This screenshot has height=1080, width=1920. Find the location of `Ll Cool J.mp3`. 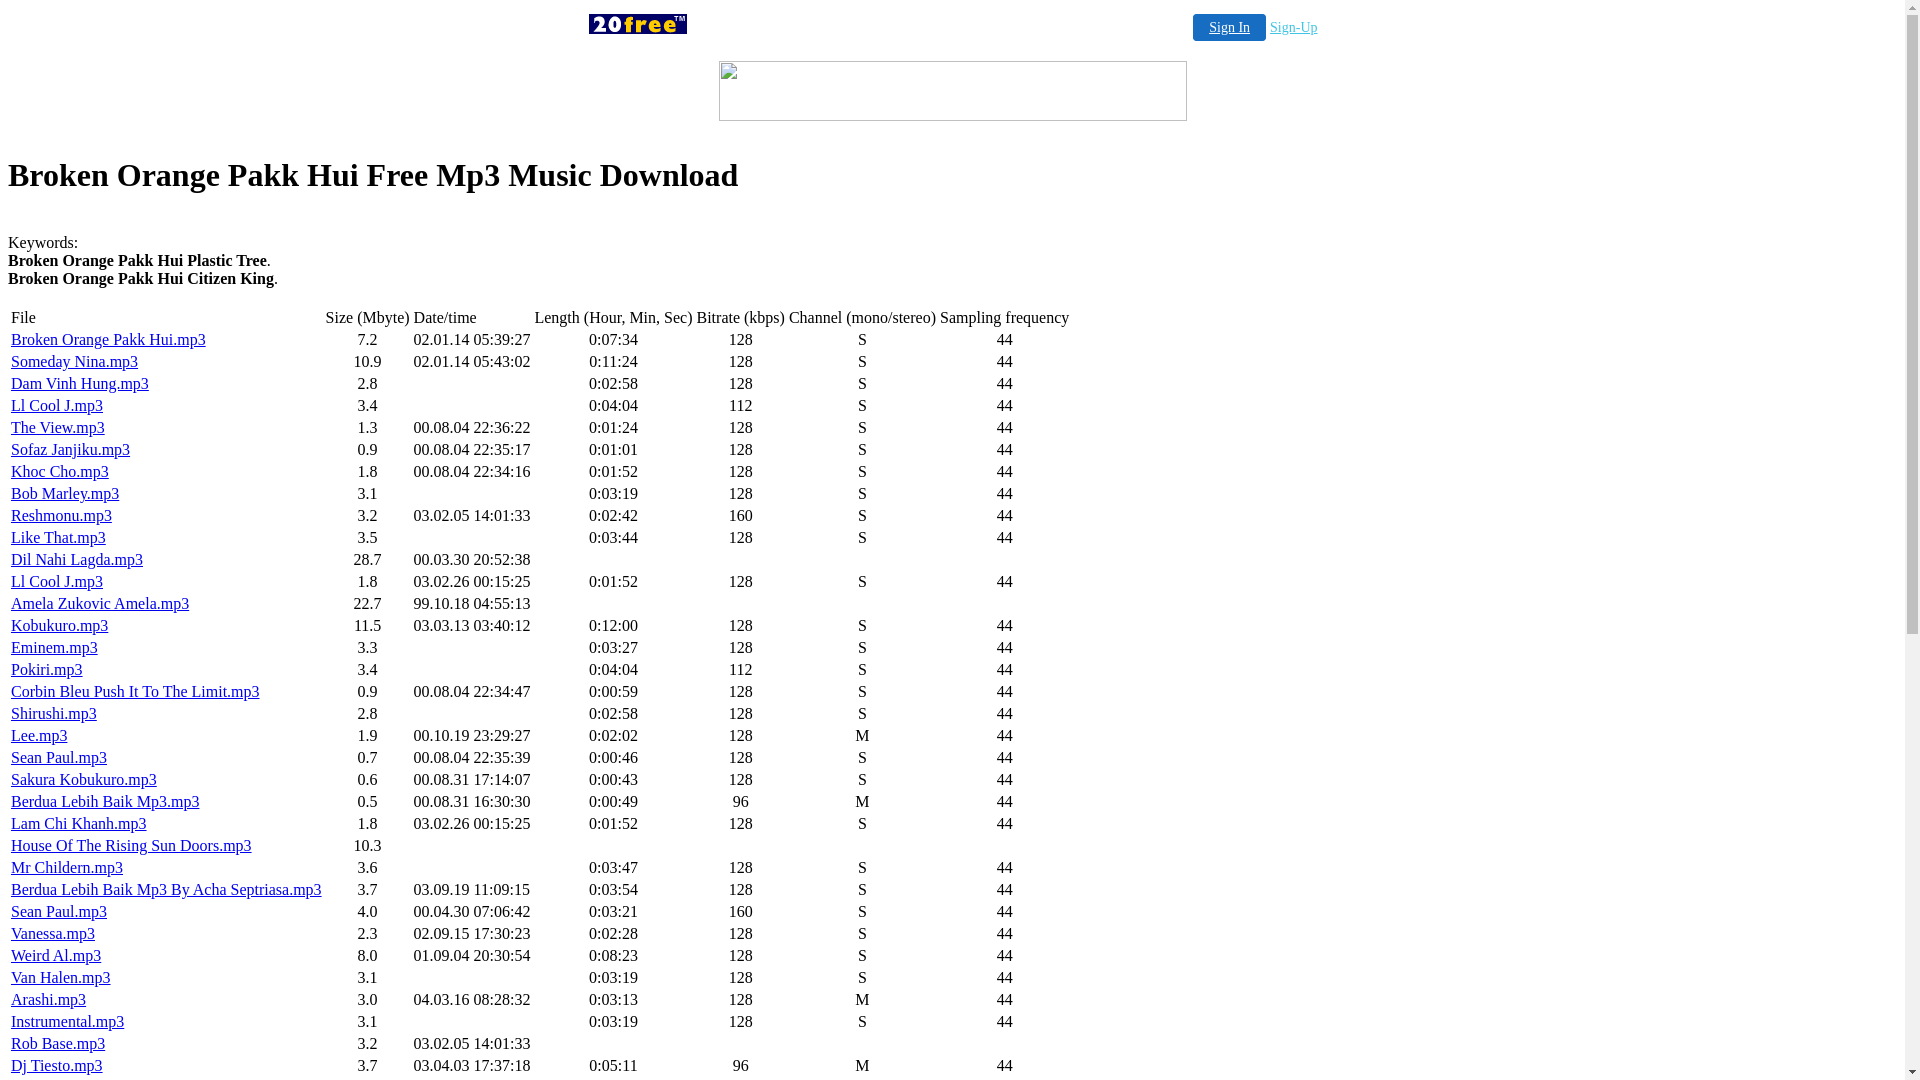

Ll Cool J.mp3 is located at coordinates (57, 582).